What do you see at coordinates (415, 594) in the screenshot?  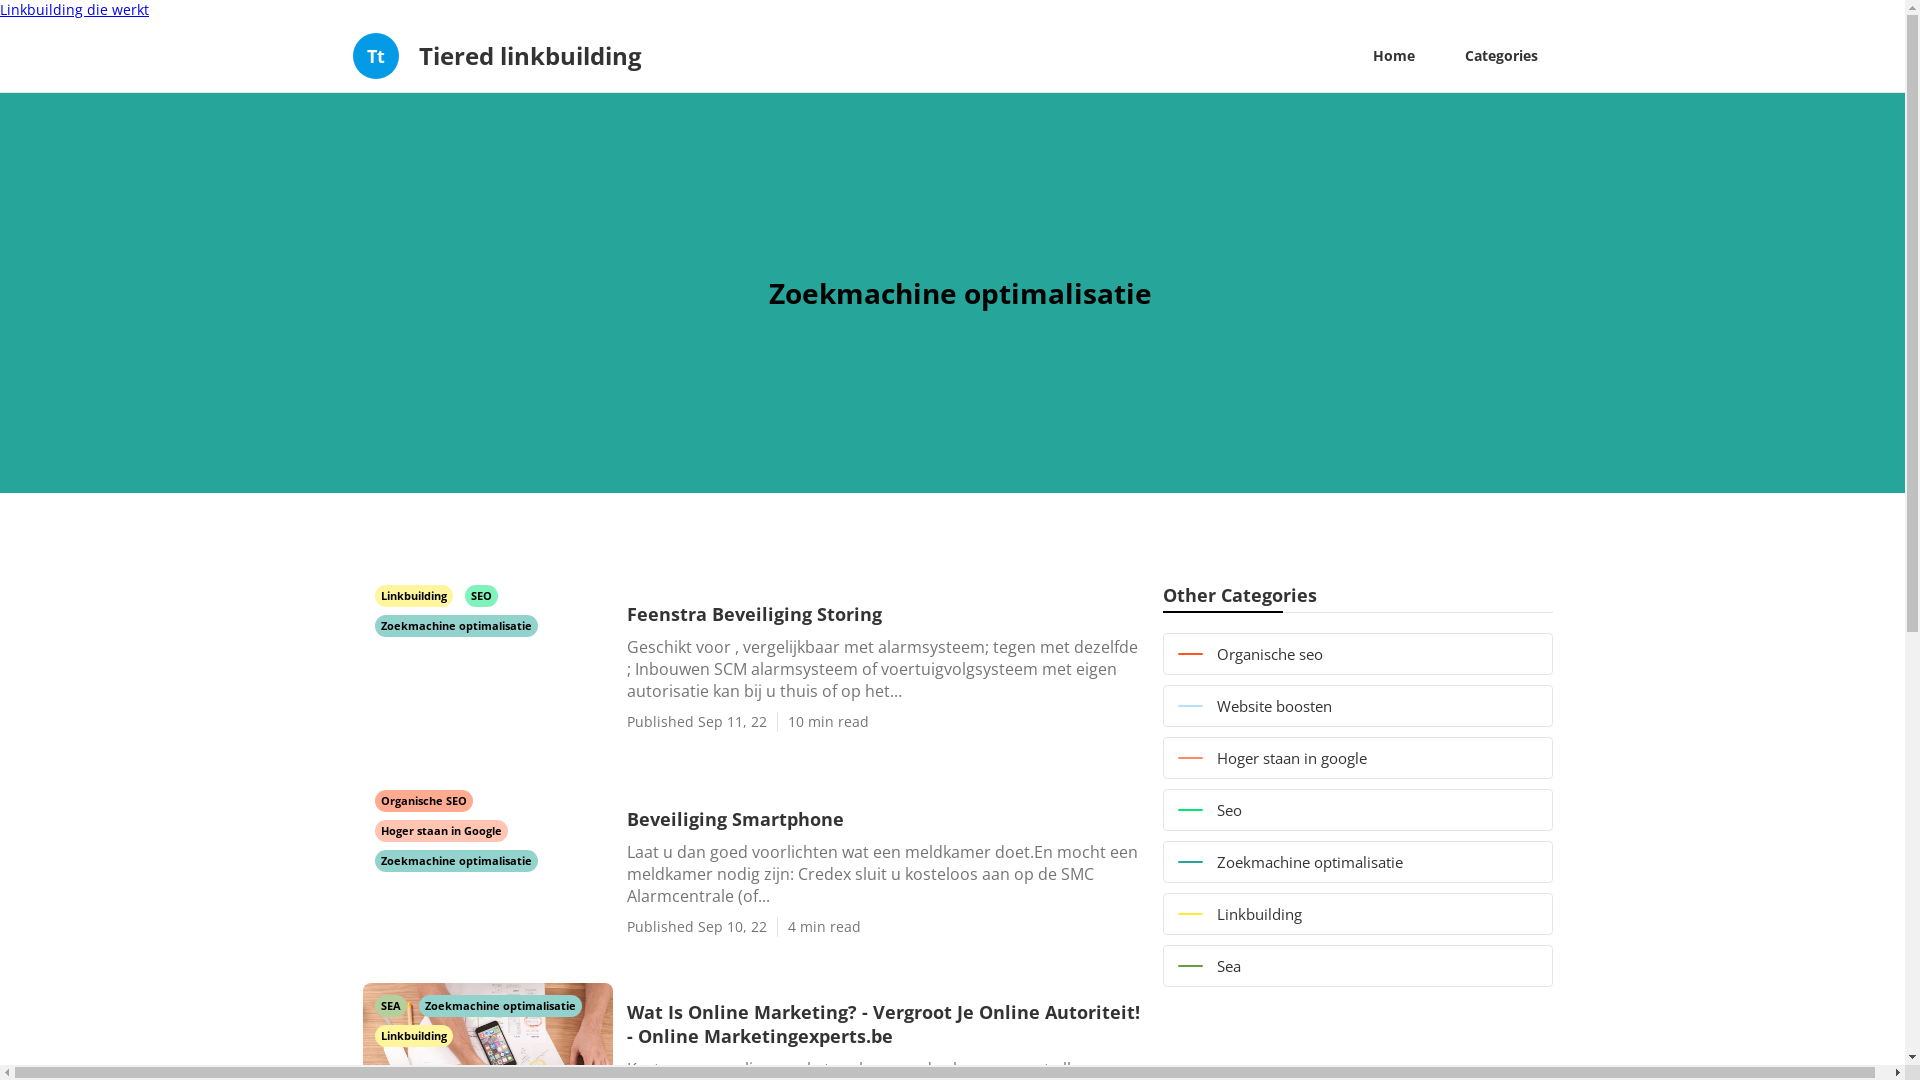 I see `Linkbuilding` at bounding box center [415, 594].